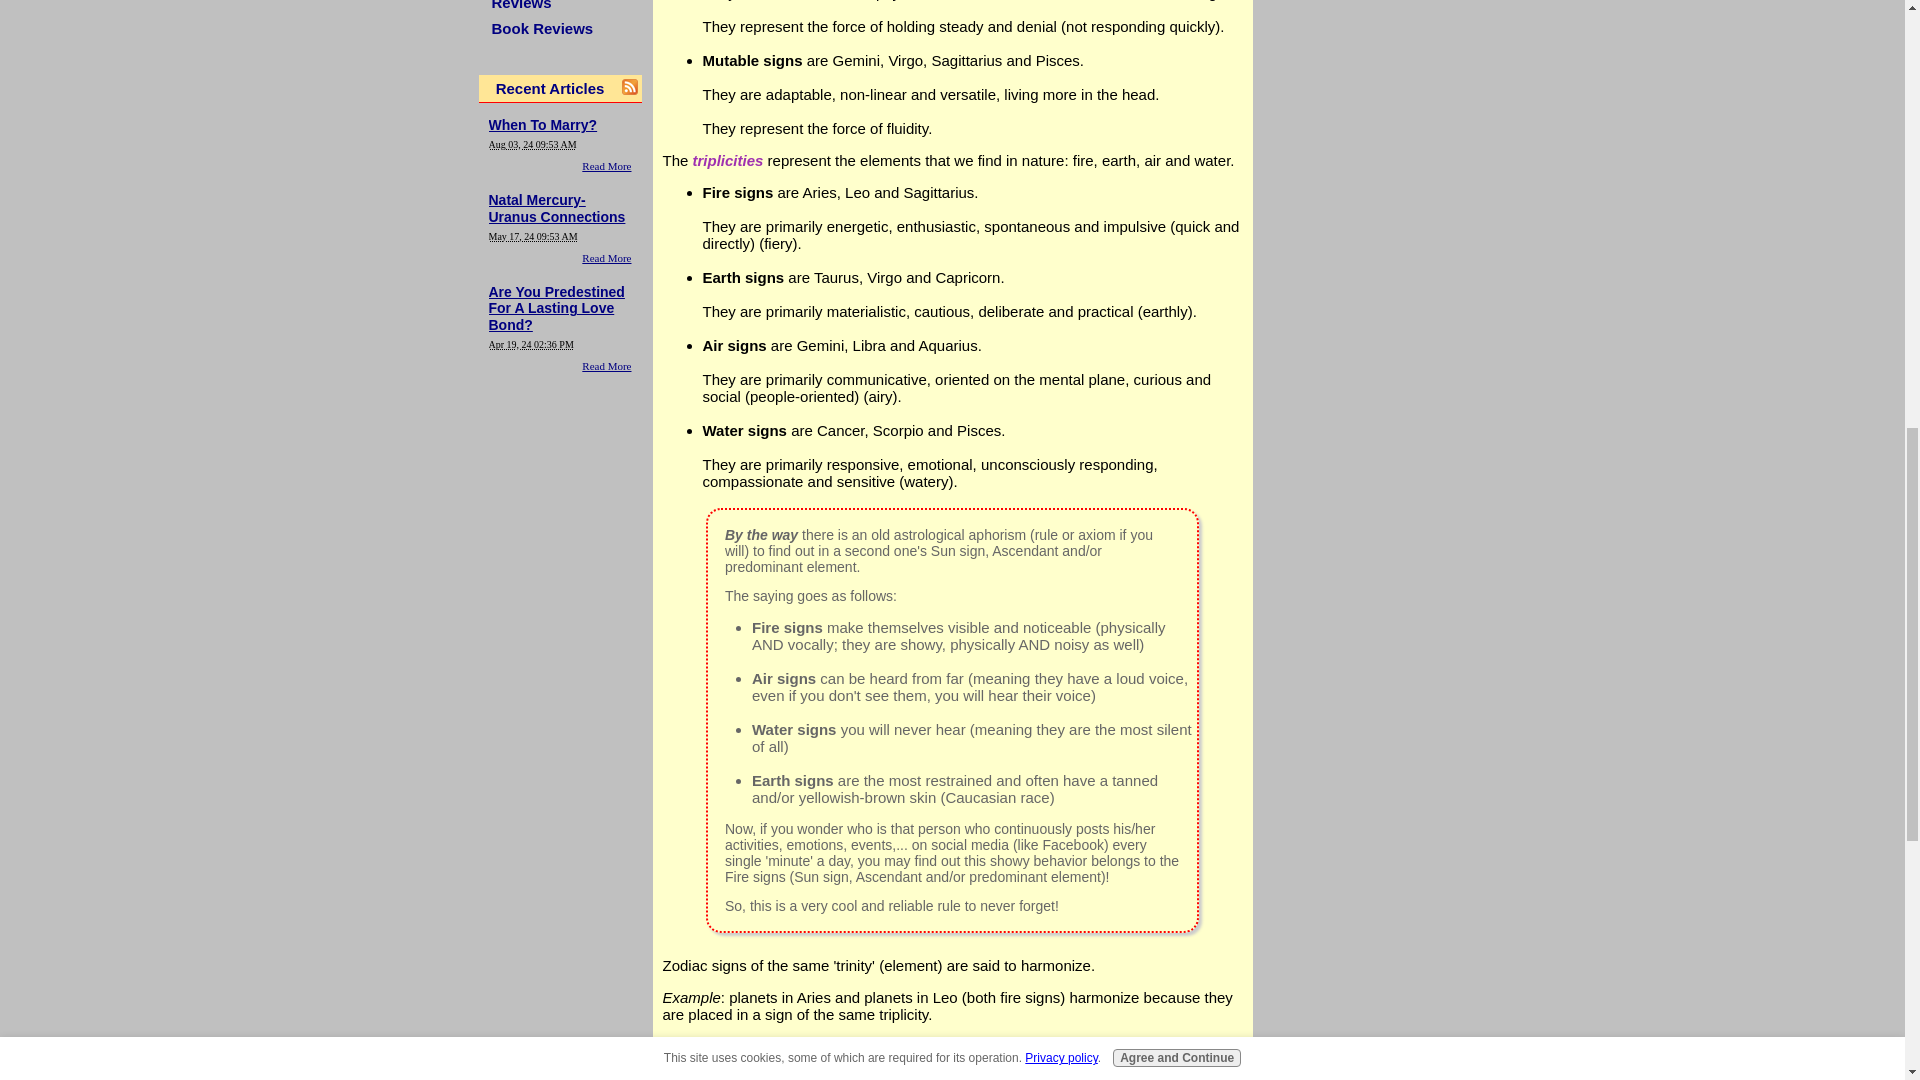 This screenshot has width=1920, height=1080. Describe the element at coordinates (530, 344) in the screenshot. I see `2024-04-19T14:36:54-0400` at that location.